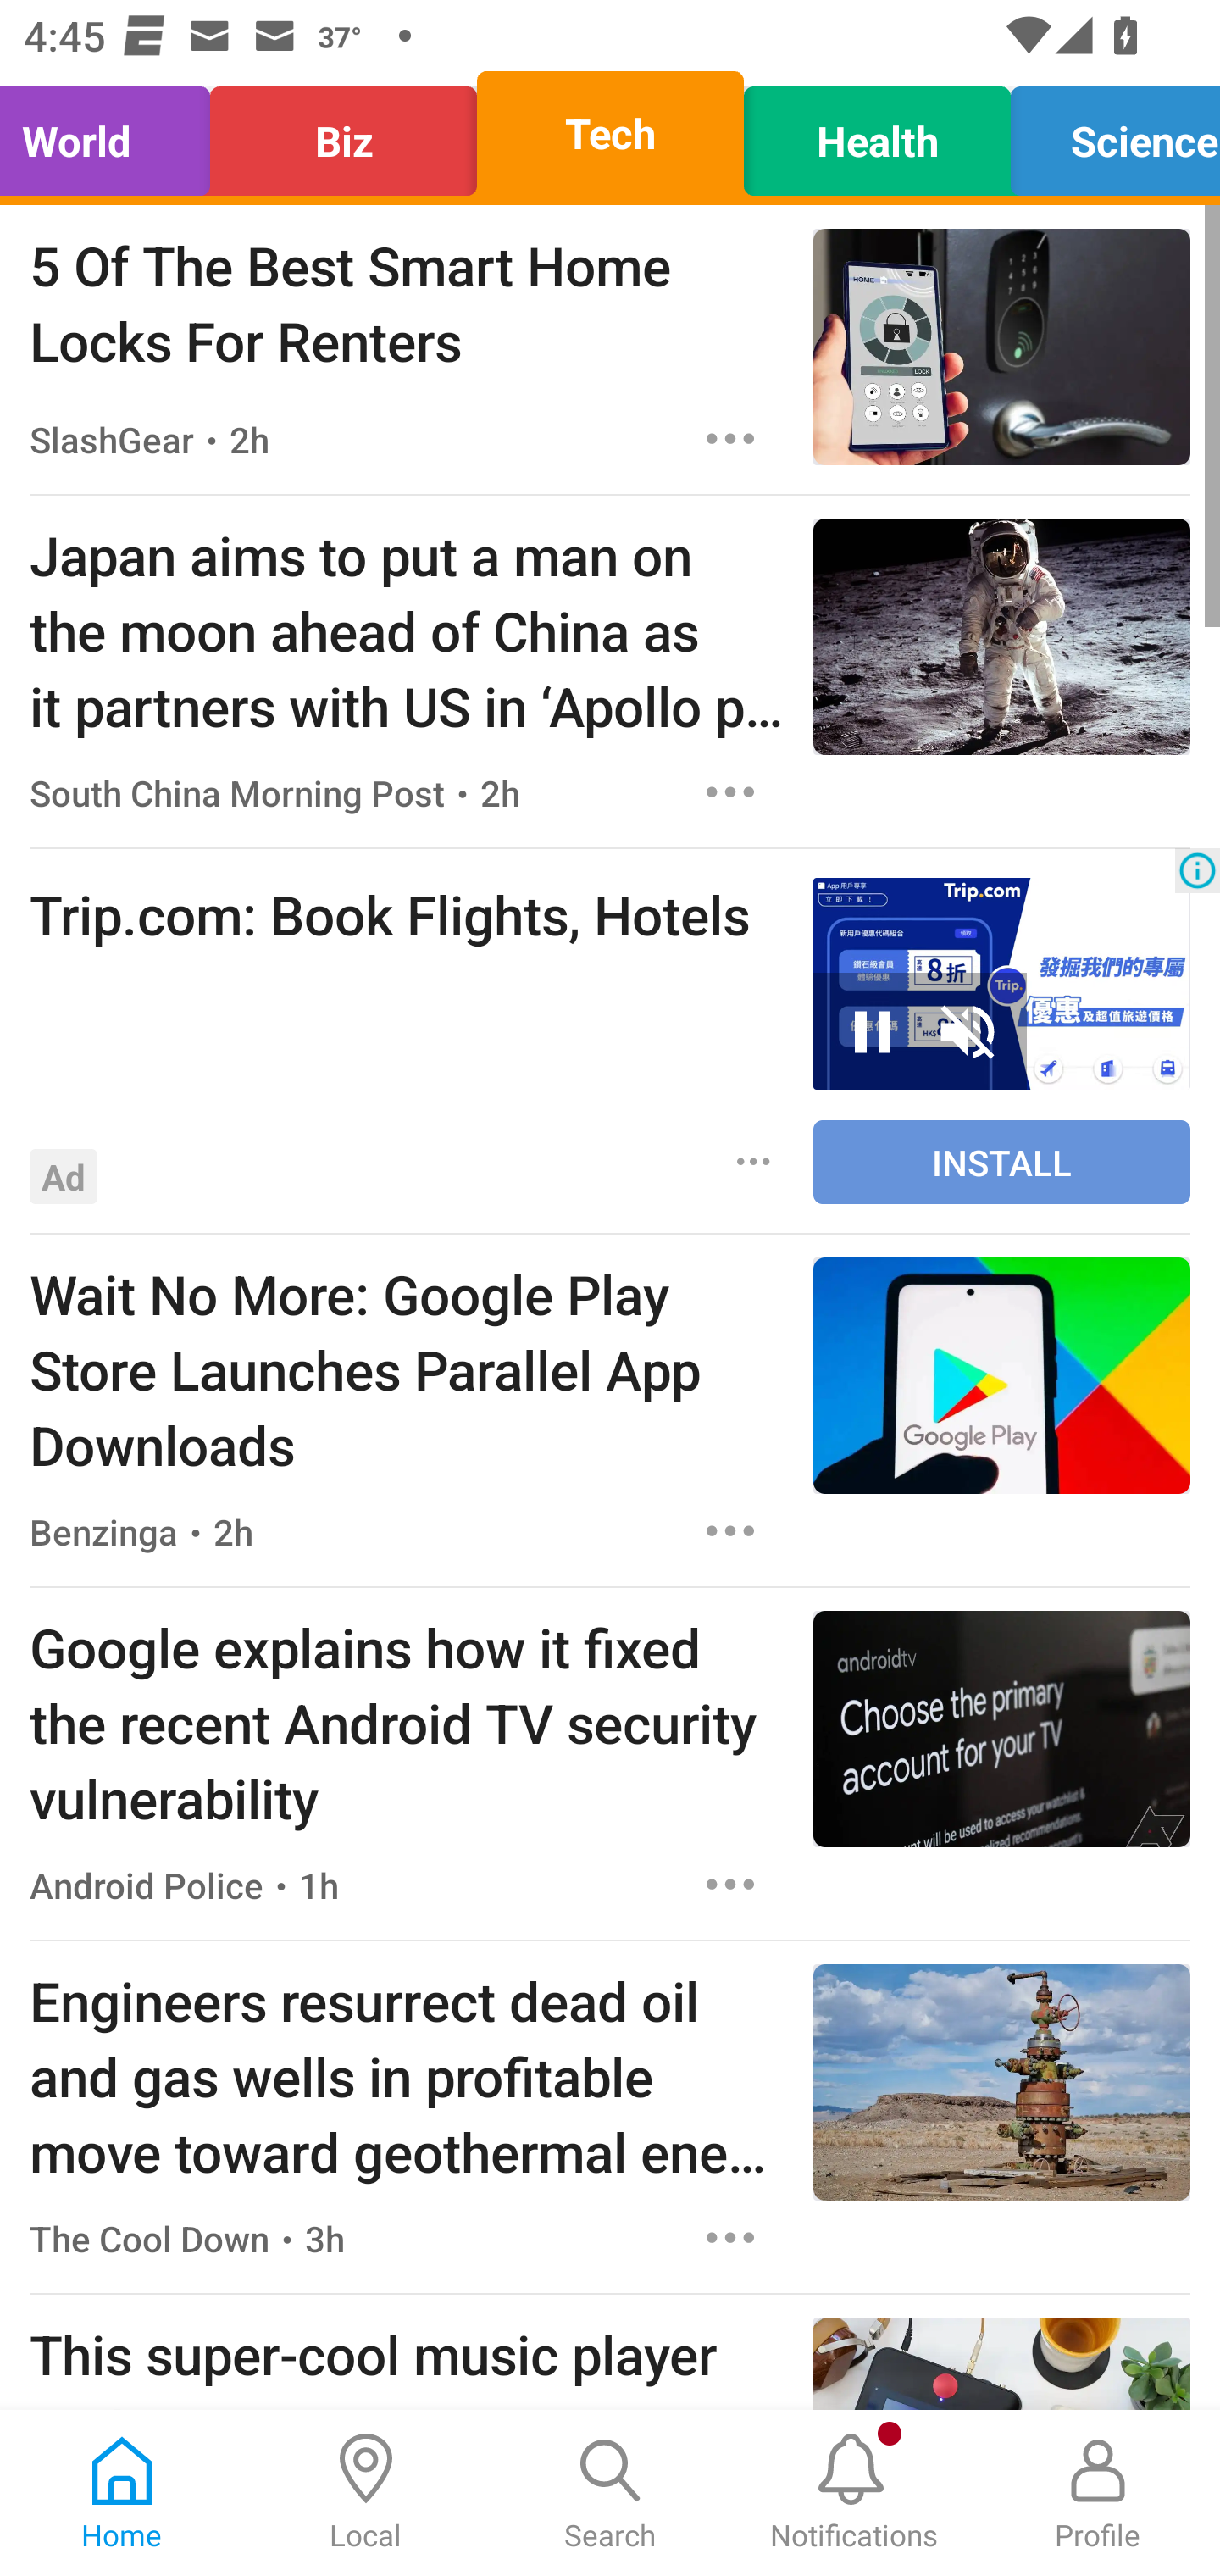 Image resolution: width=1220 pixels, height=2576 pixels. I want to click on Health, so click(876, 134).